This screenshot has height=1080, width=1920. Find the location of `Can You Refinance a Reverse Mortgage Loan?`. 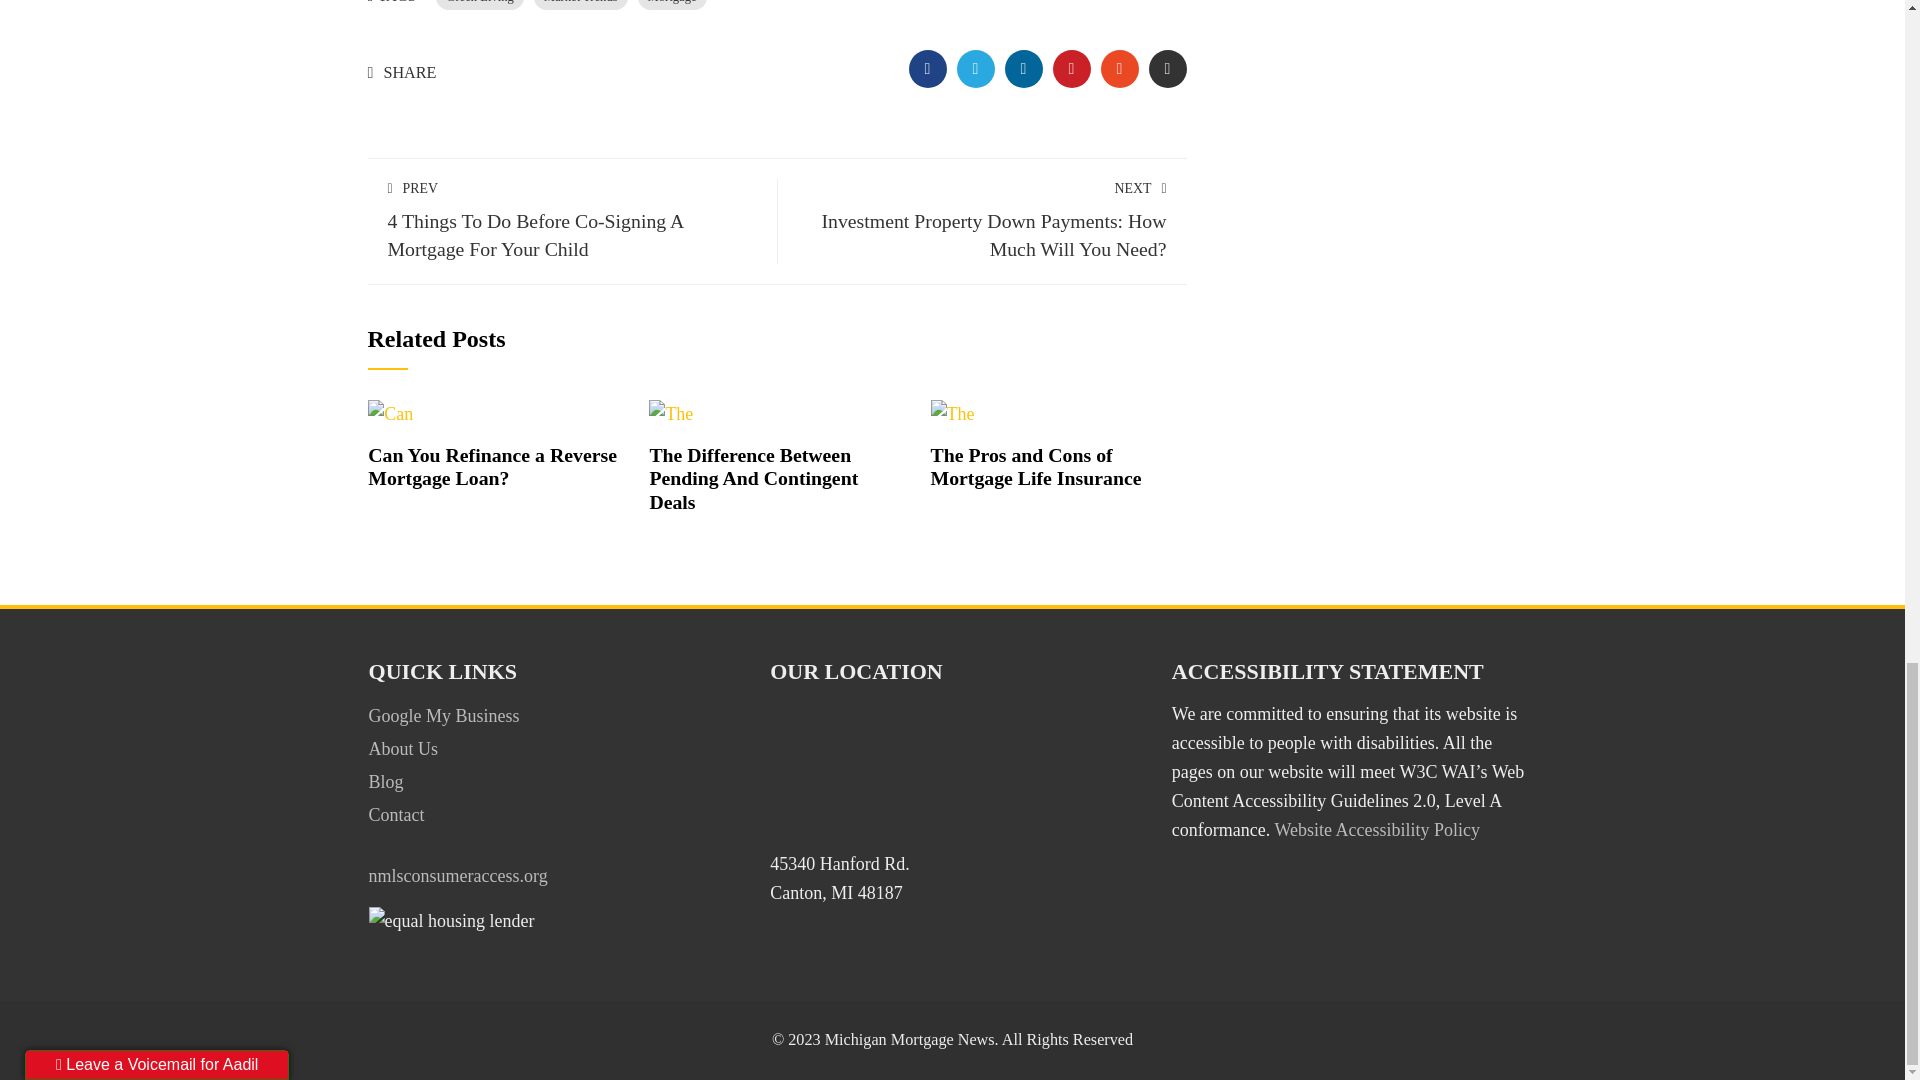

Can You Refinance a Reverse Mortgage Loan? is located at coordinates (492, 466).